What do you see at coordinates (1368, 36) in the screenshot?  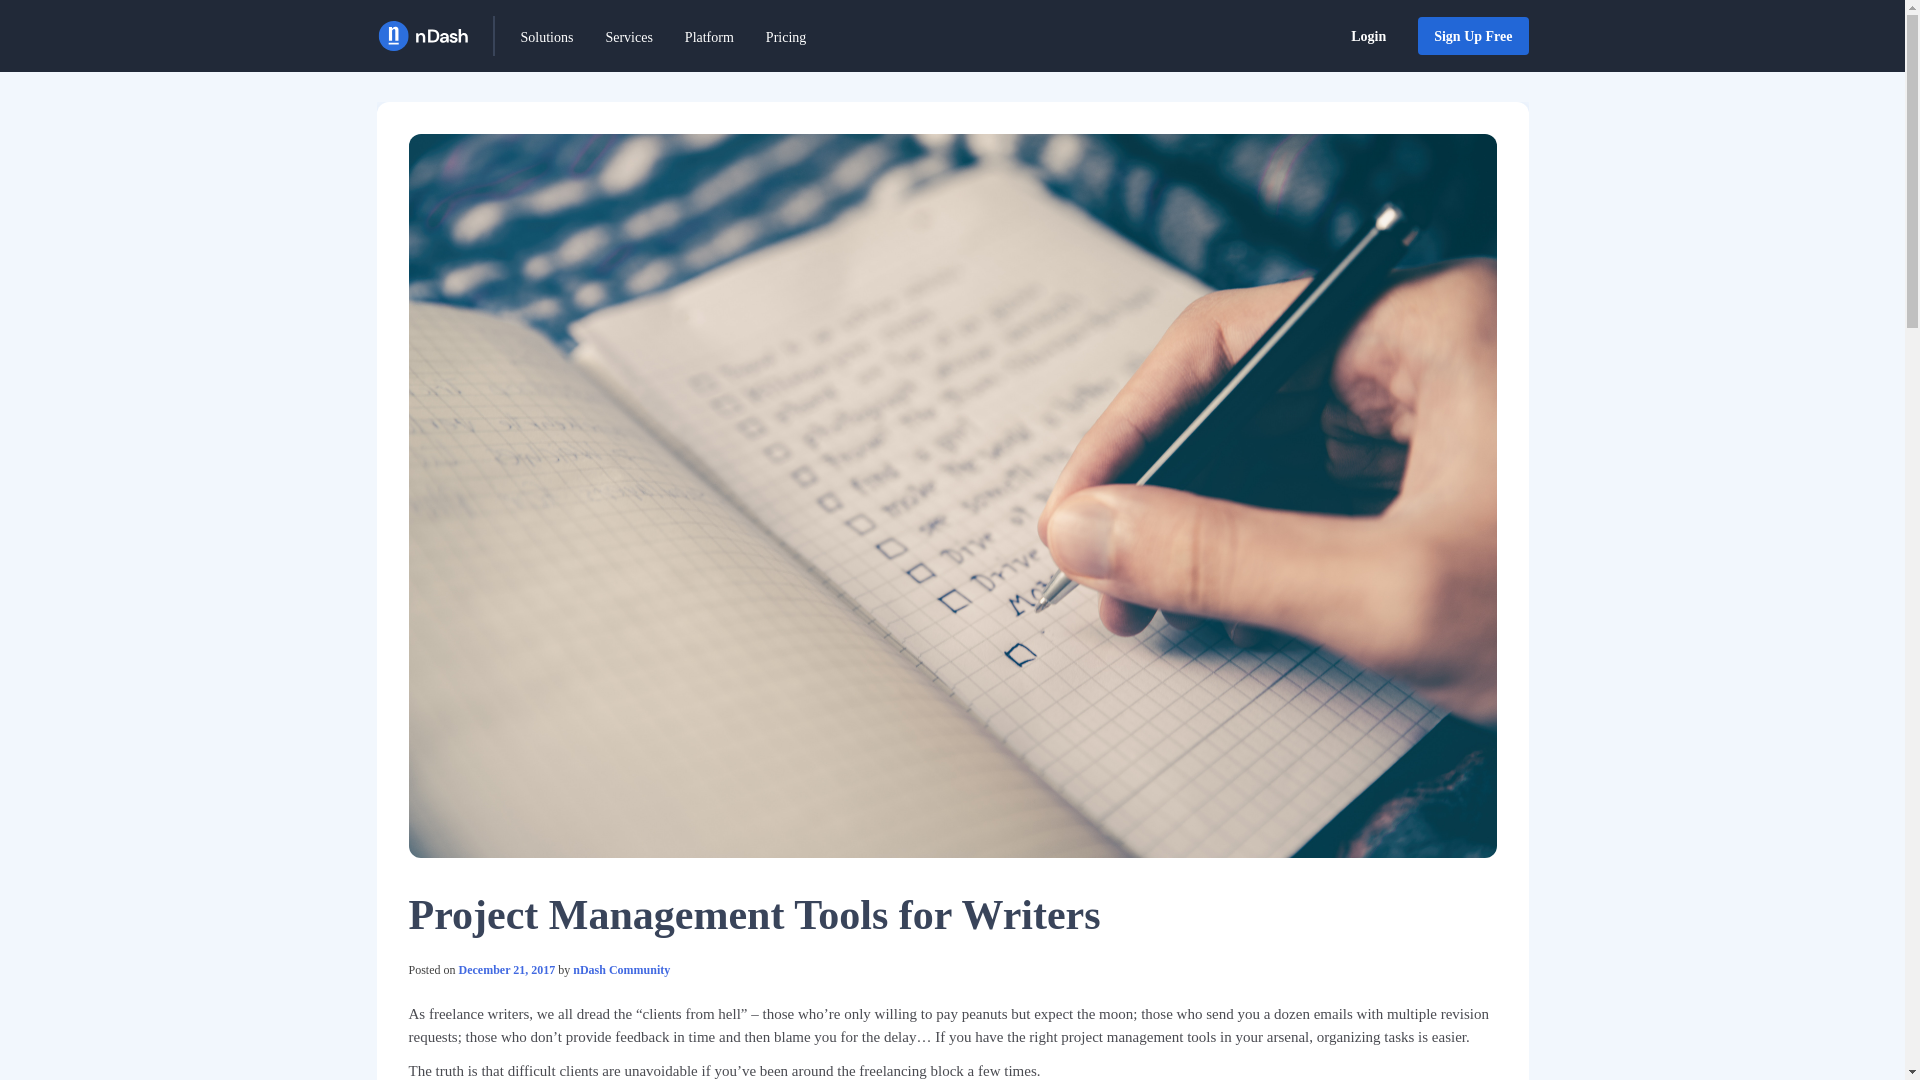 I see `Login` at bounding box center [1368, 36].